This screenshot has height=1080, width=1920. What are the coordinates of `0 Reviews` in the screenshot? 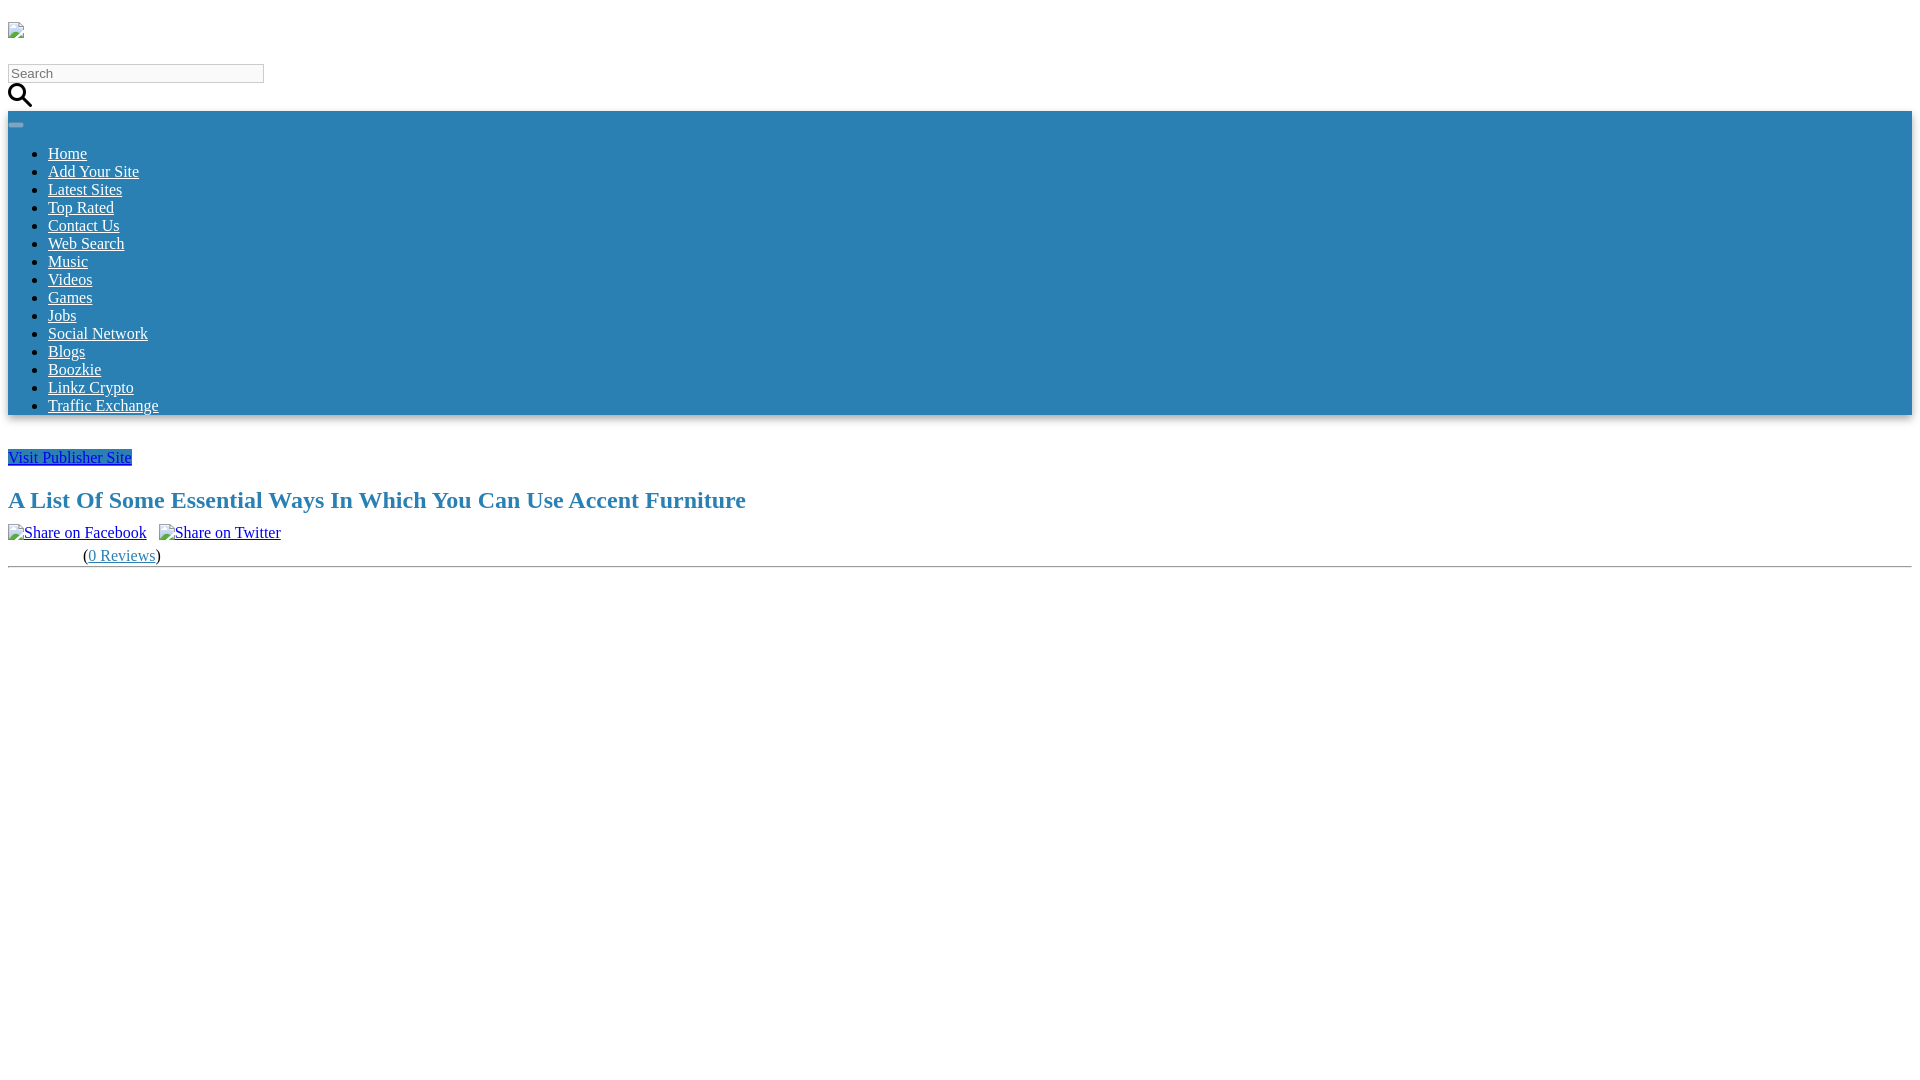 It's located at (122, 554).